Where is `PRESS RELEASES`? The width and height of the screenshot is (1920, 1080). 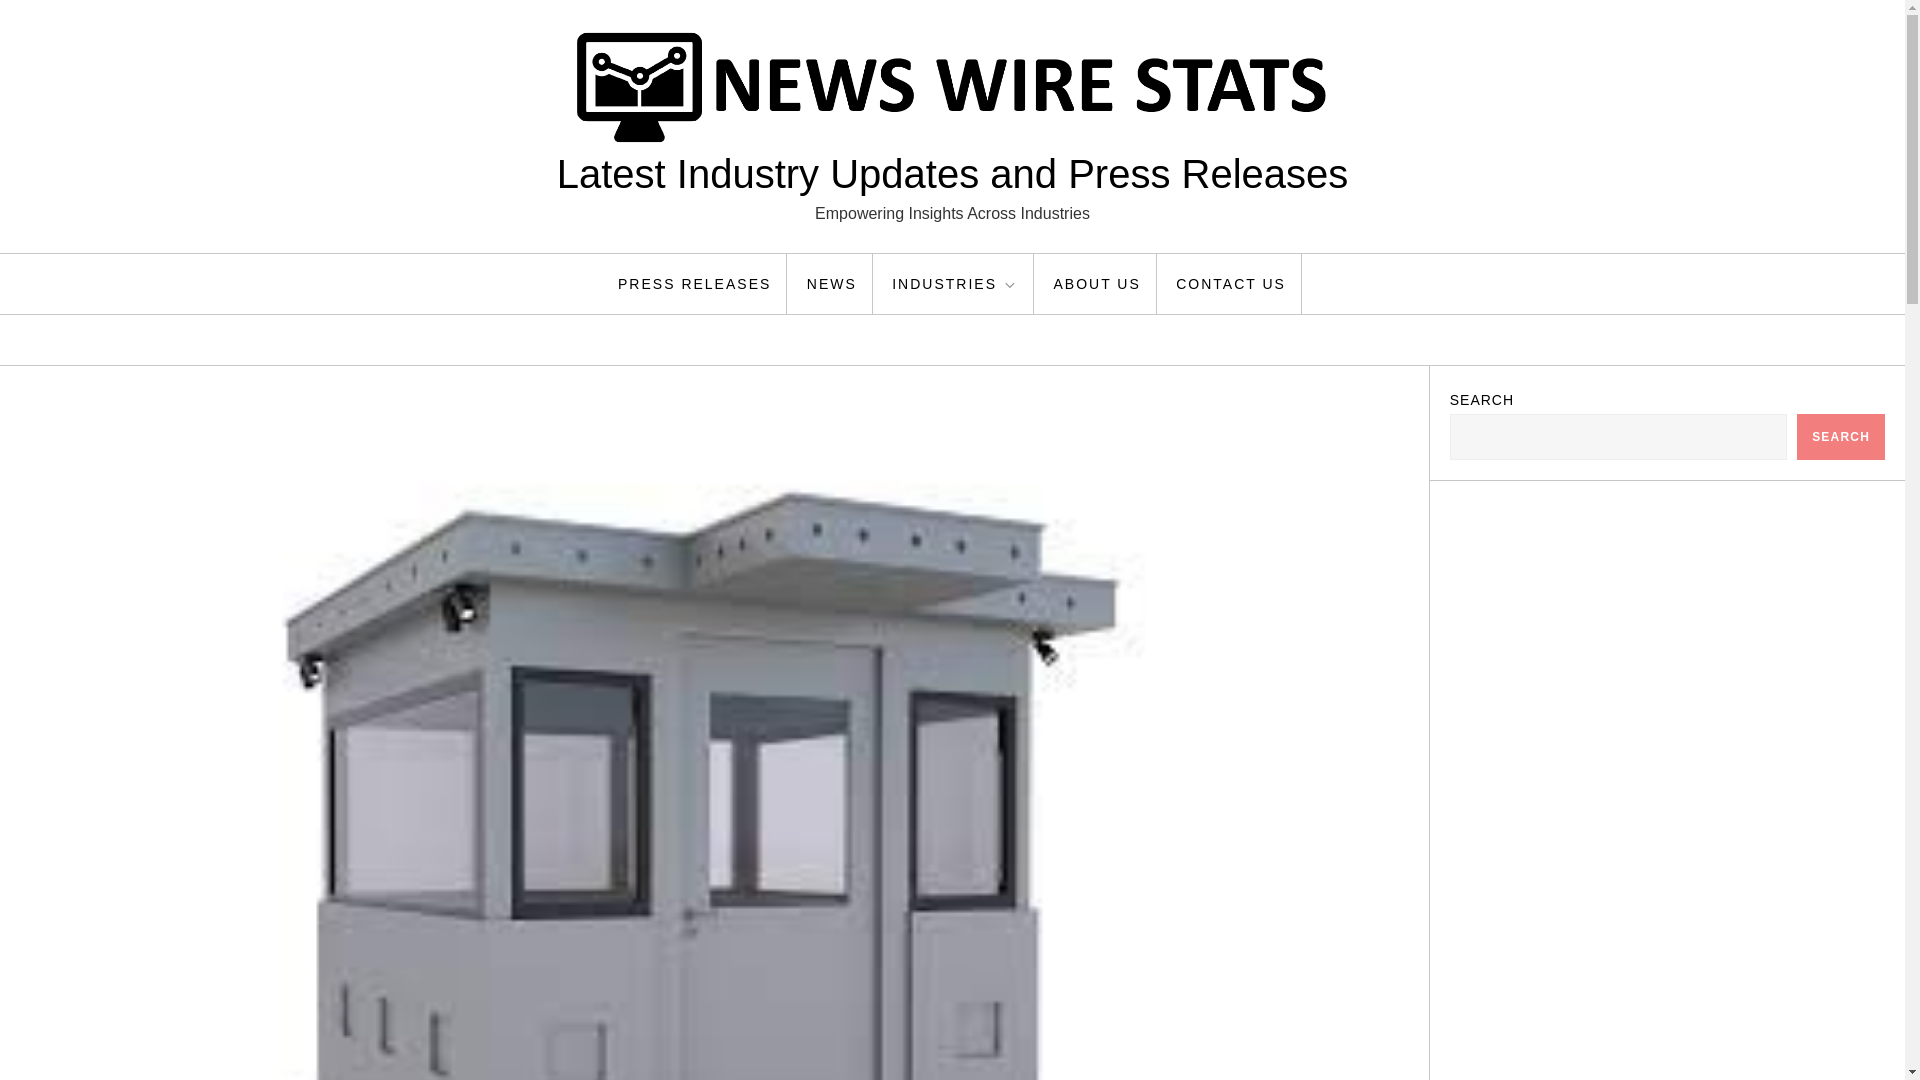 PRESS RELEASES is located at coordinates (694, 284).